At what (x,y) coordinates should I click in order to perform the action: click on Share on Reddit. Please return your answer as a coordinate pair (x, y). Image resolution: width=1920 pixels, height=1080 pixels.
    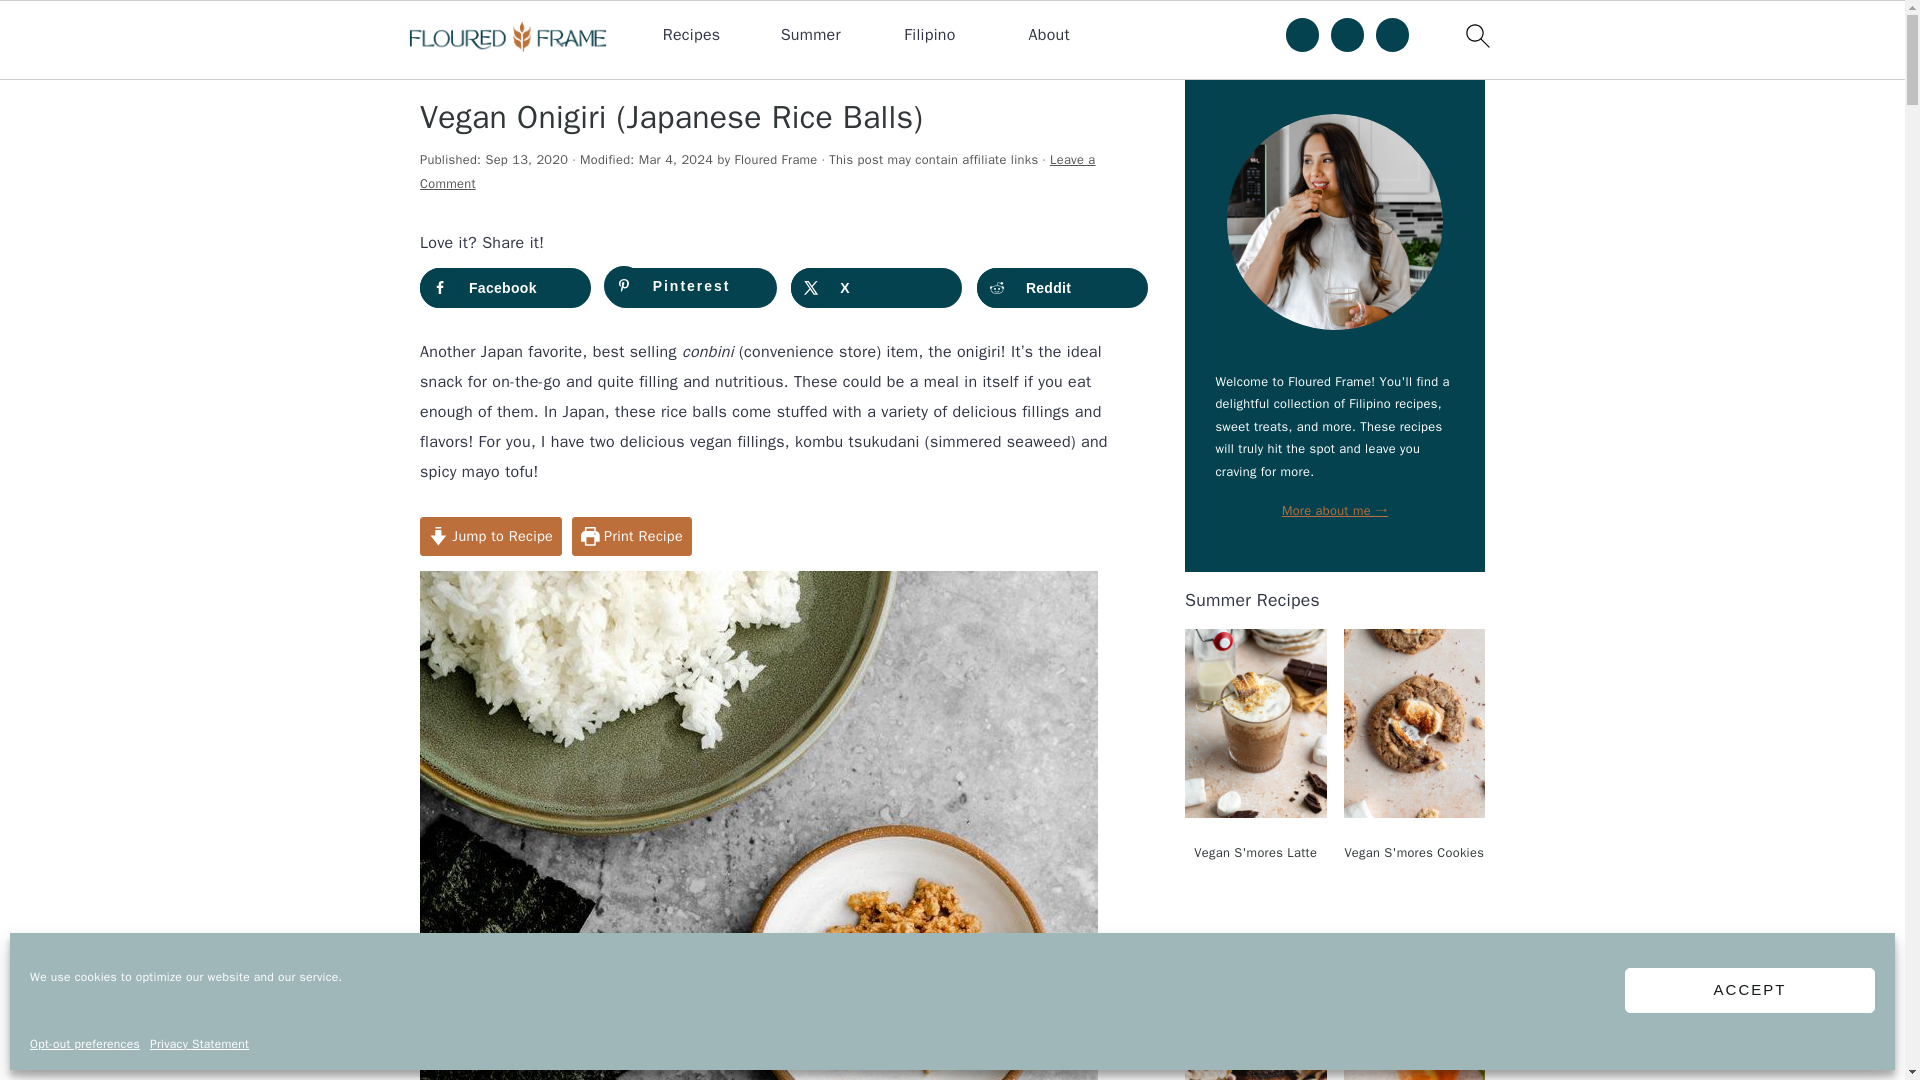
    Looking at the image, I should click on (1062, 287).